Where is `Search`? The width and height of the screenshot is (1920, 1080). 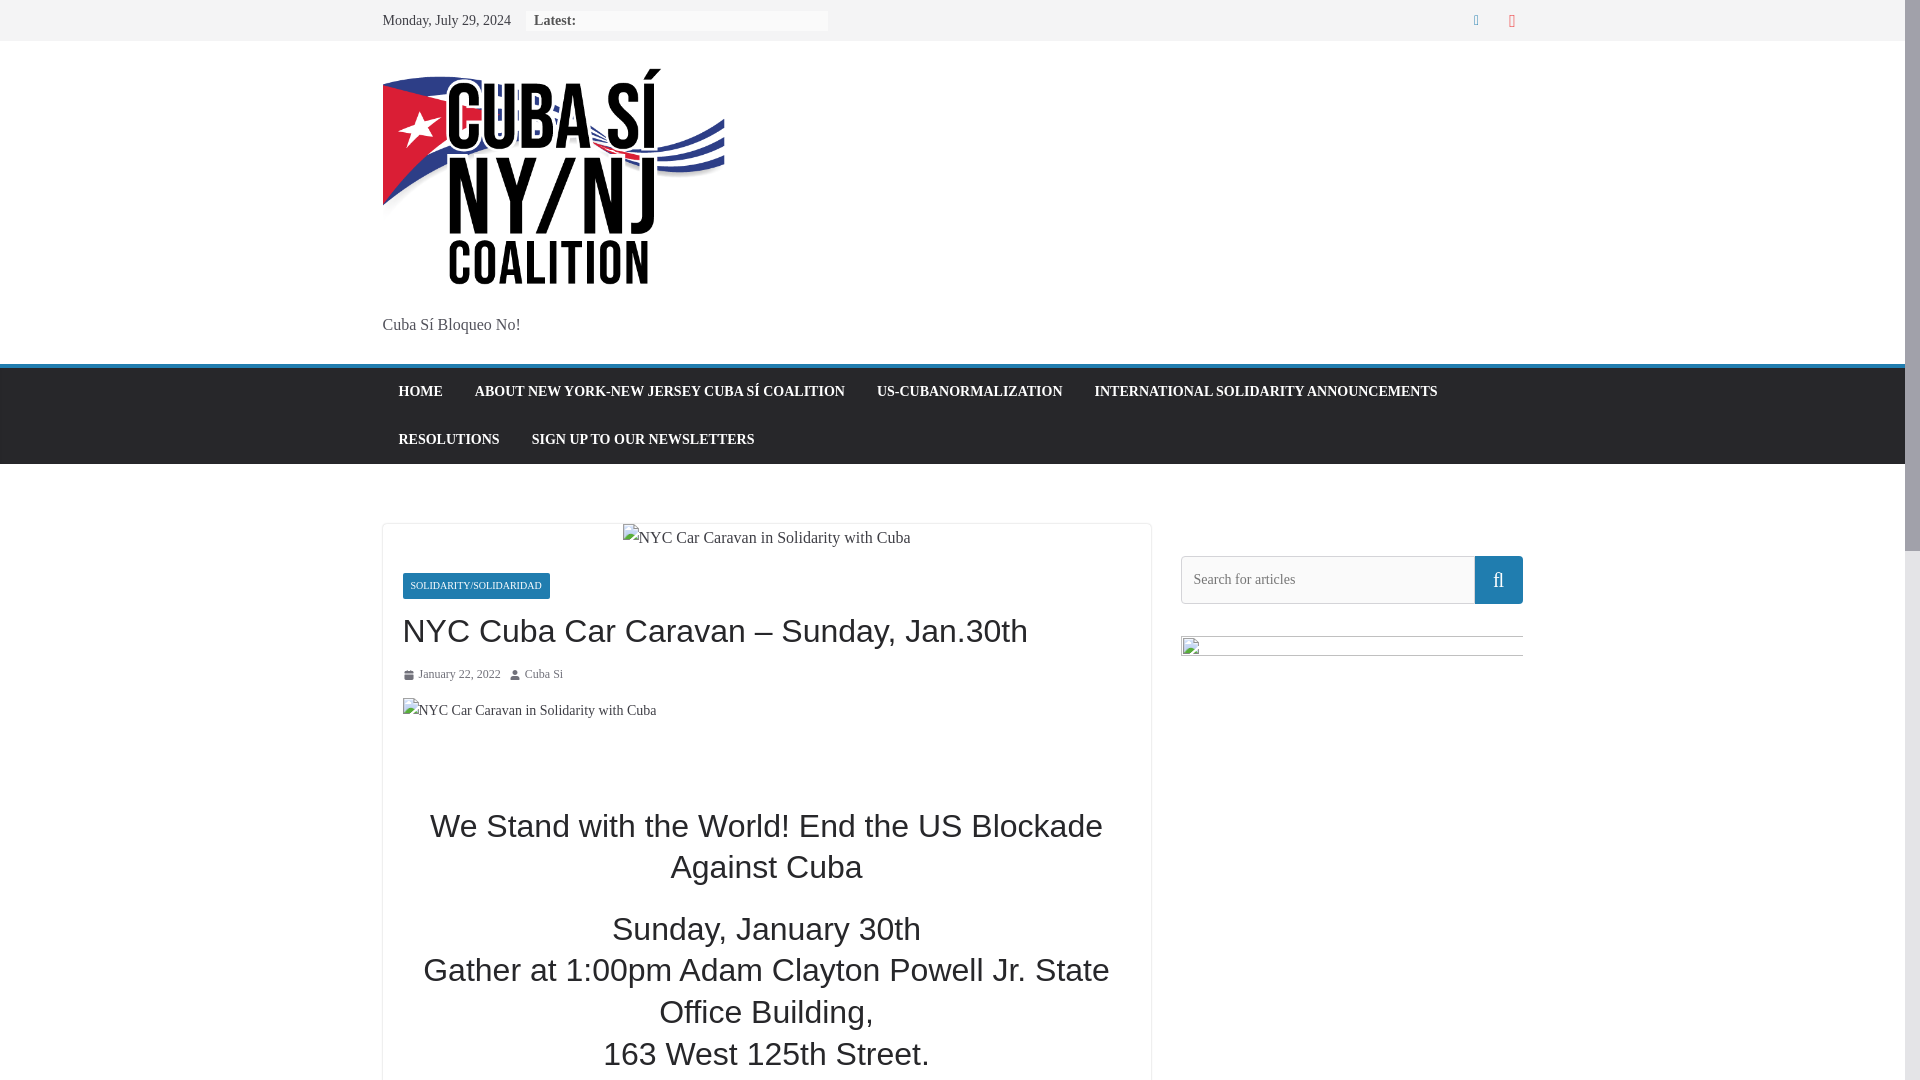 Search is located at coordinates (1498, 580).